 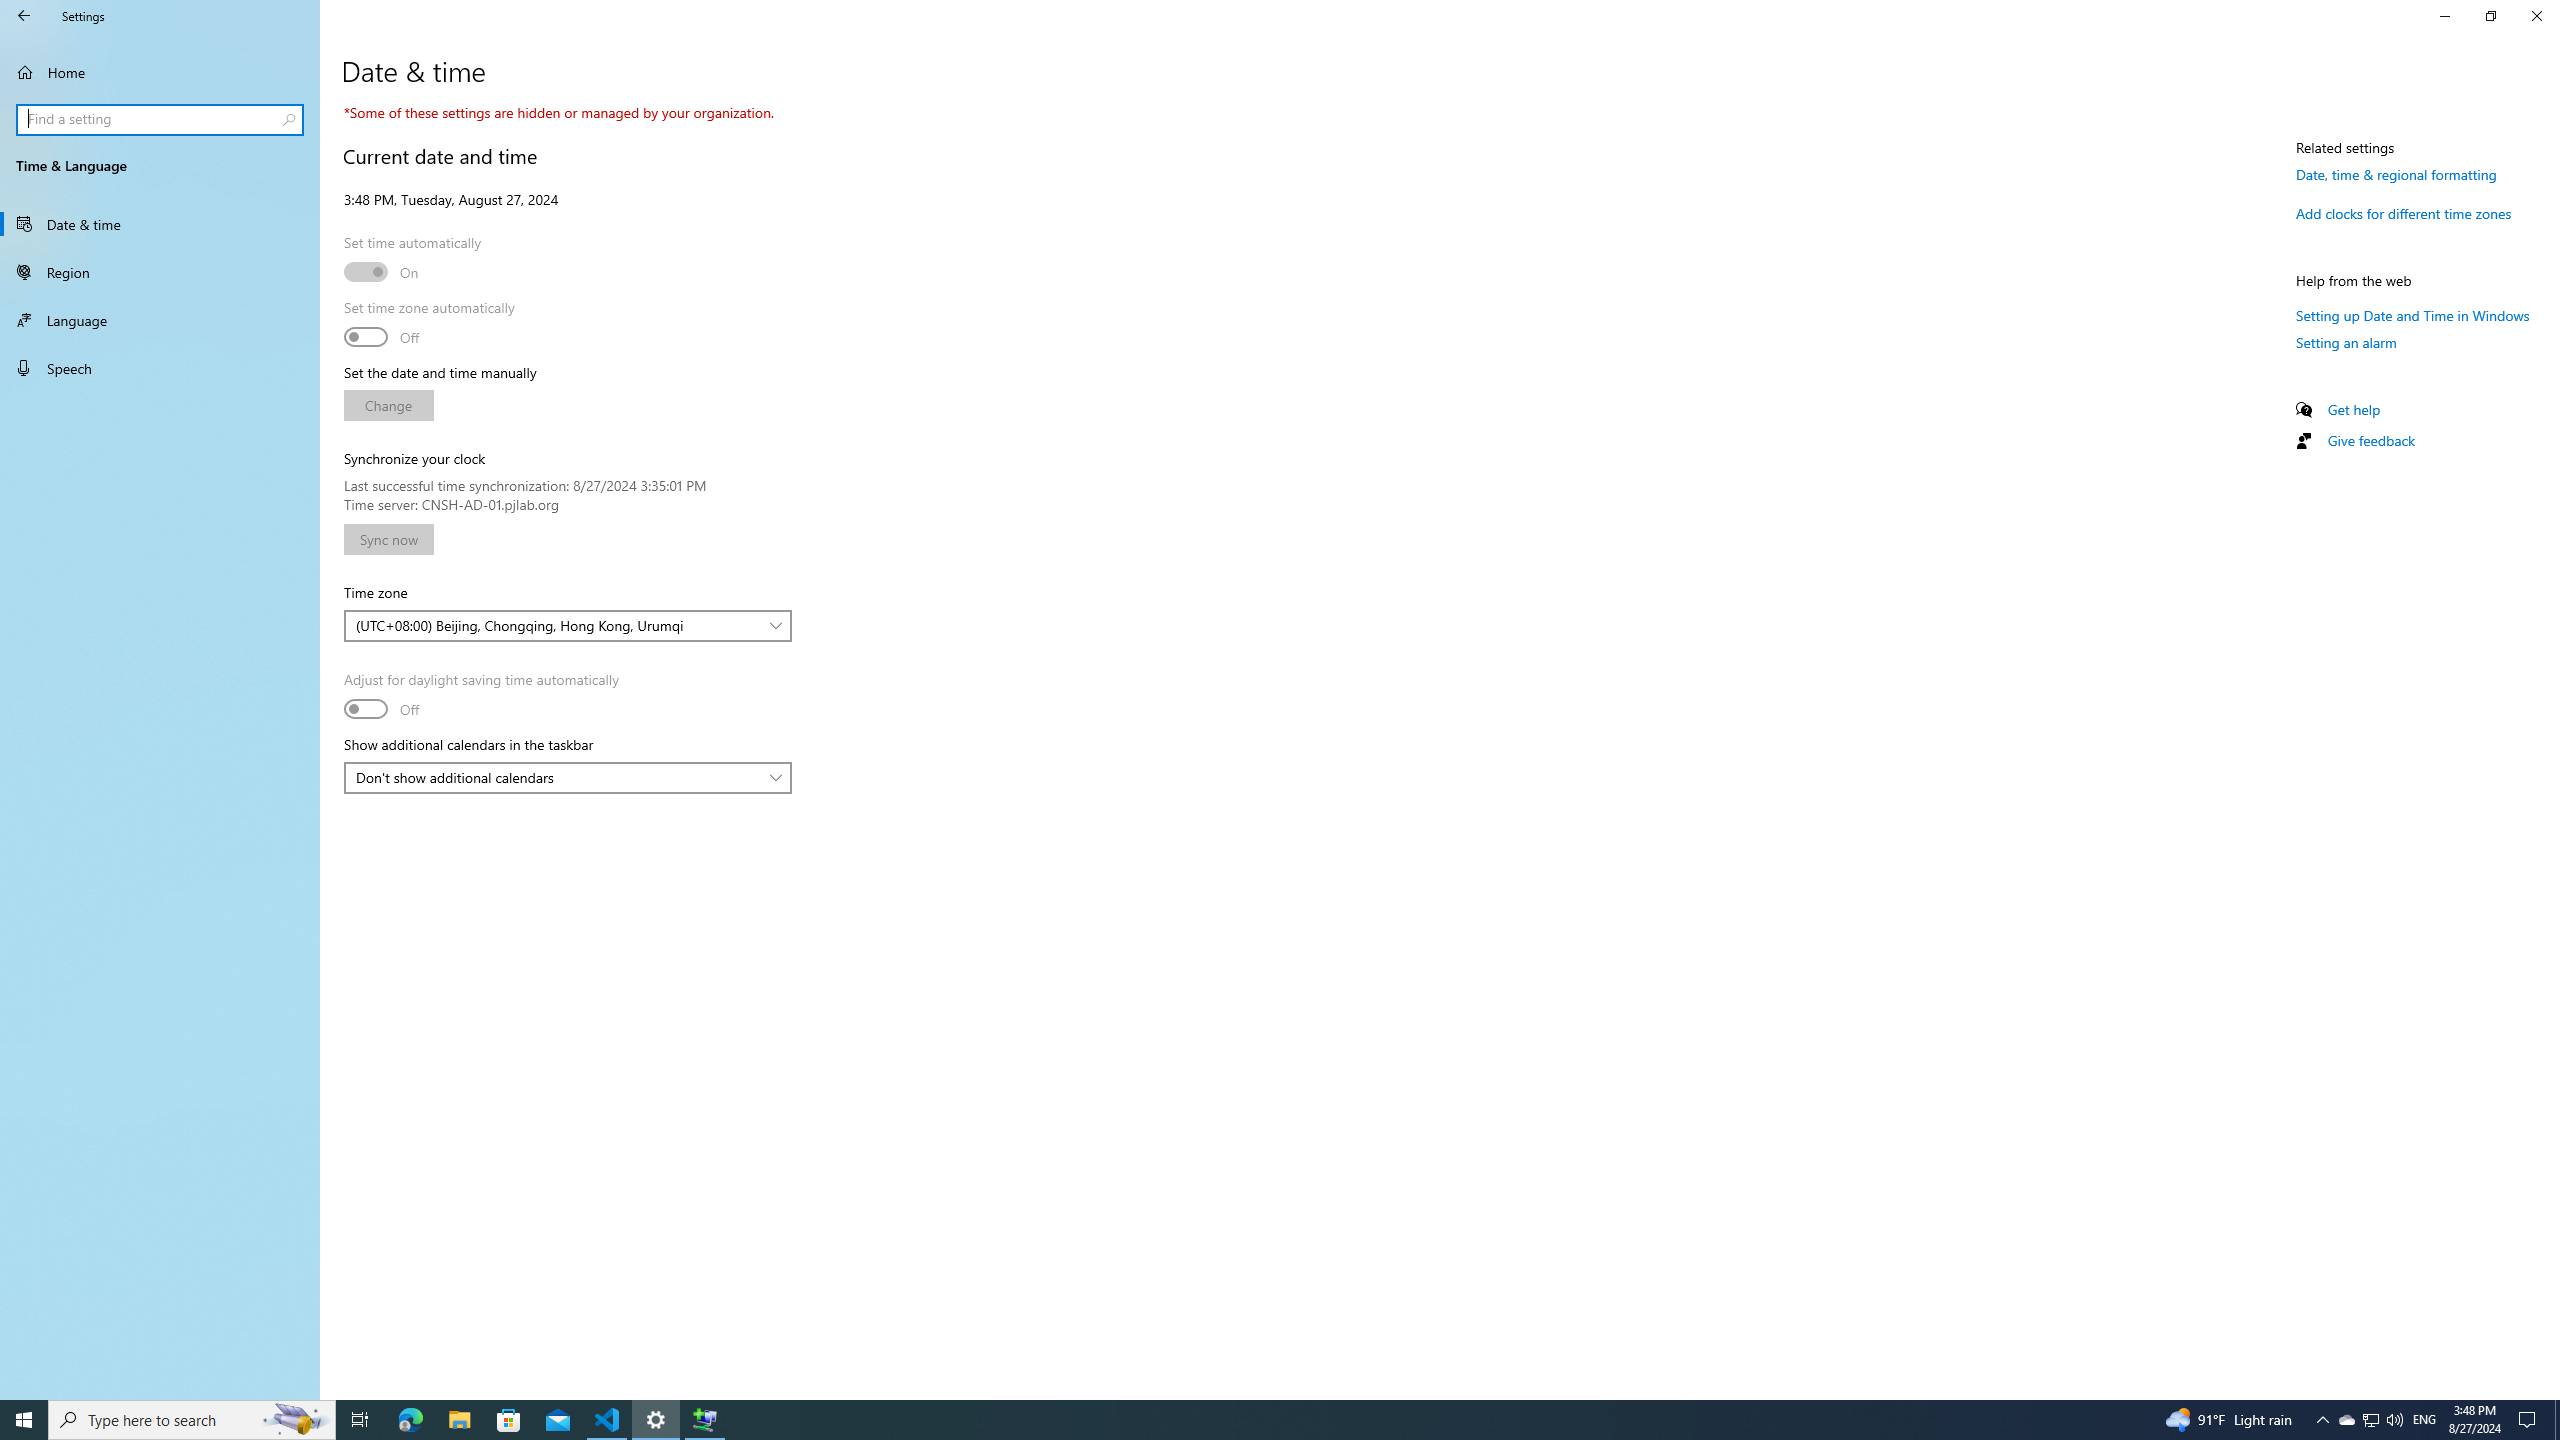 I want to click on Add clocks for different time zones, so click(x=2404, y=214).